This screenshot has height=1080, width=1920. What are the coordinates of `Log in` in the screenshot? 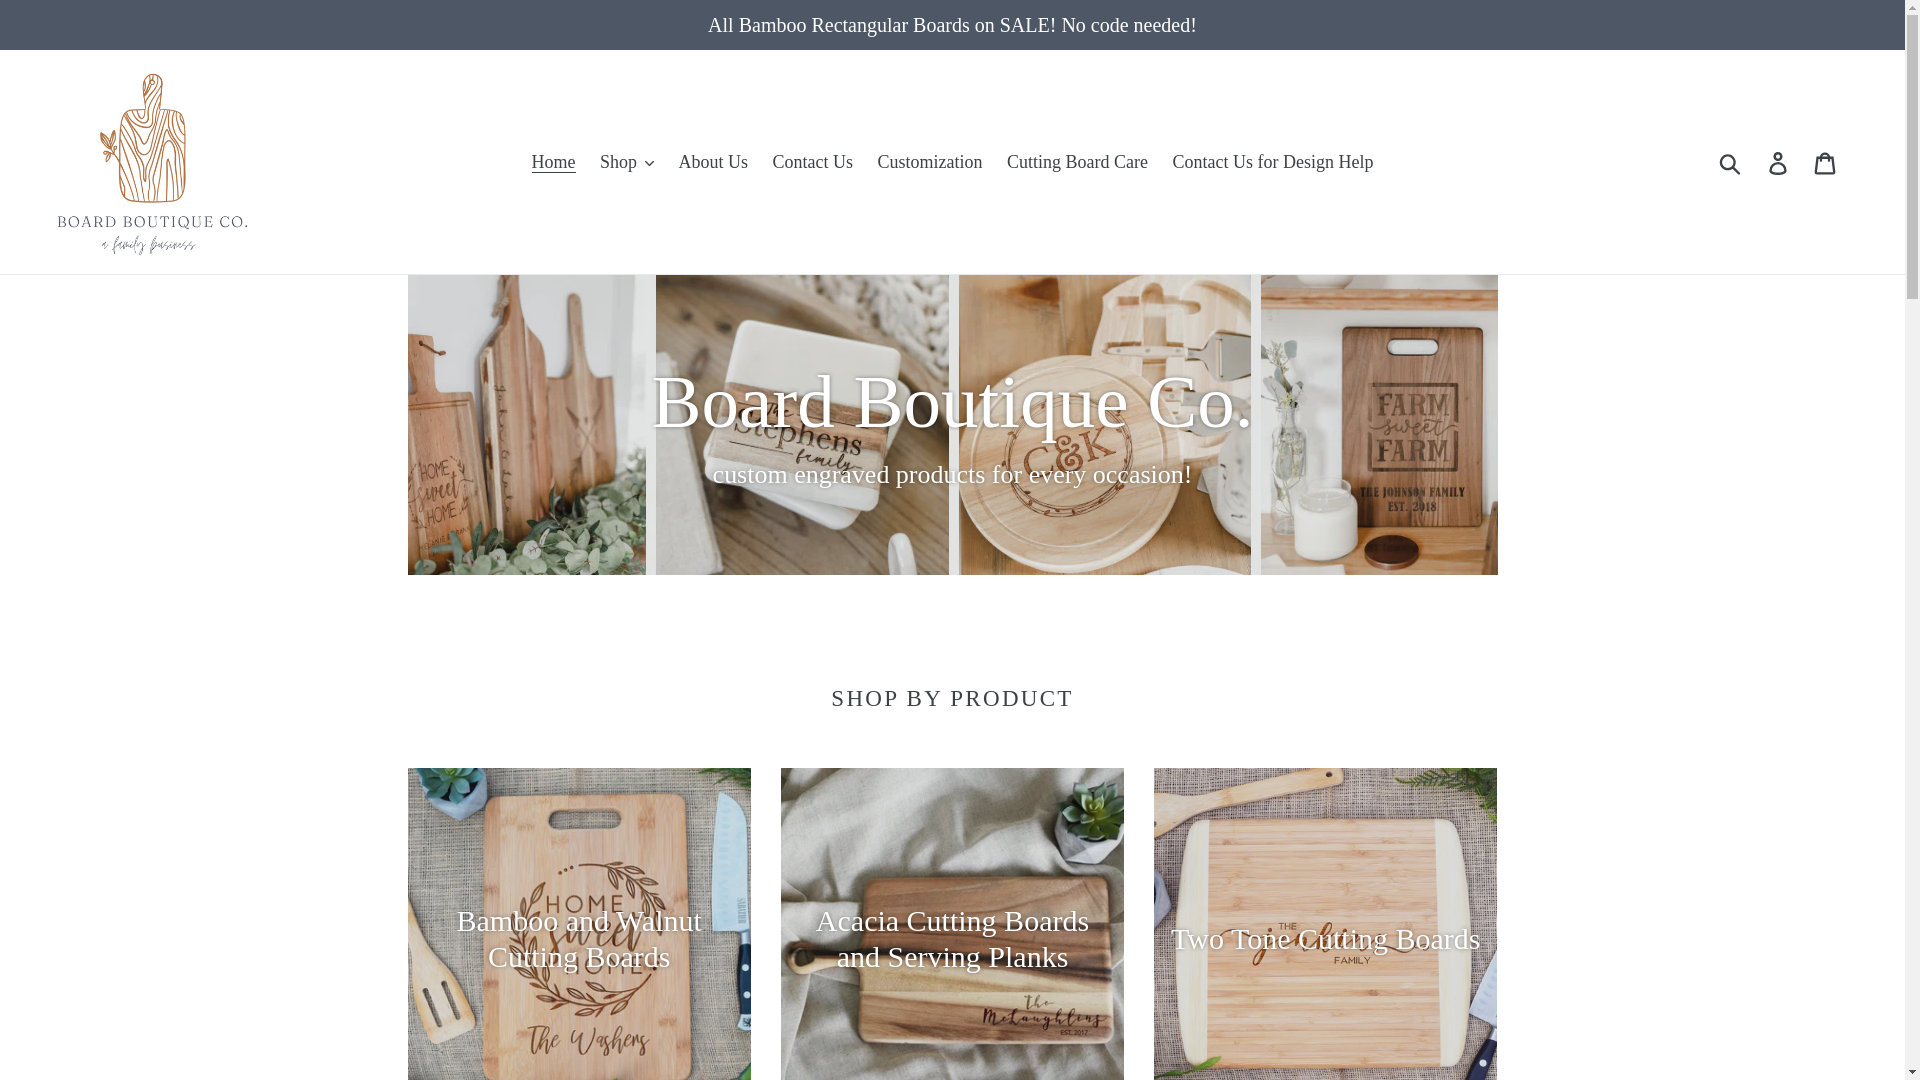 It's located at (1779, 161).